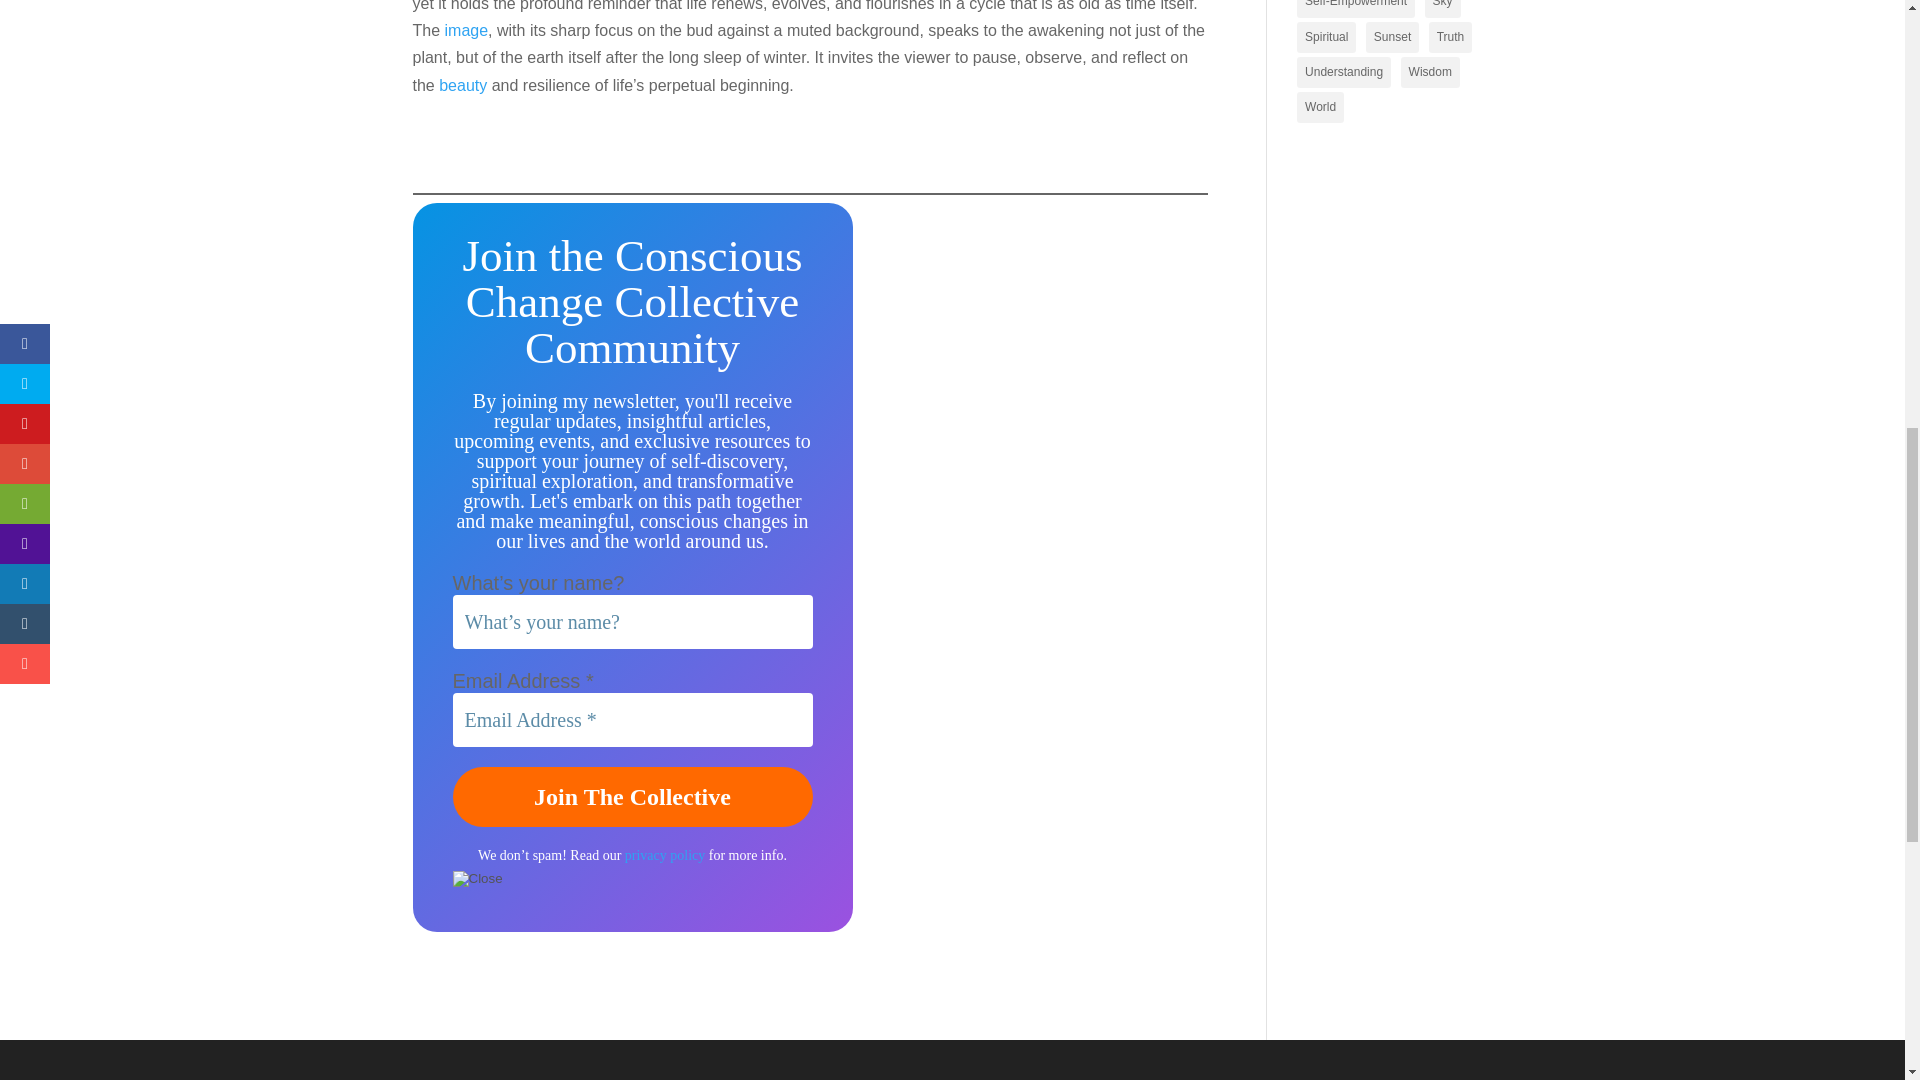 The image size is (1920, 1080). Describe the element at coordinates (463, 84) in the screenshot. I see `Posts tagged with Beauty` at that location.